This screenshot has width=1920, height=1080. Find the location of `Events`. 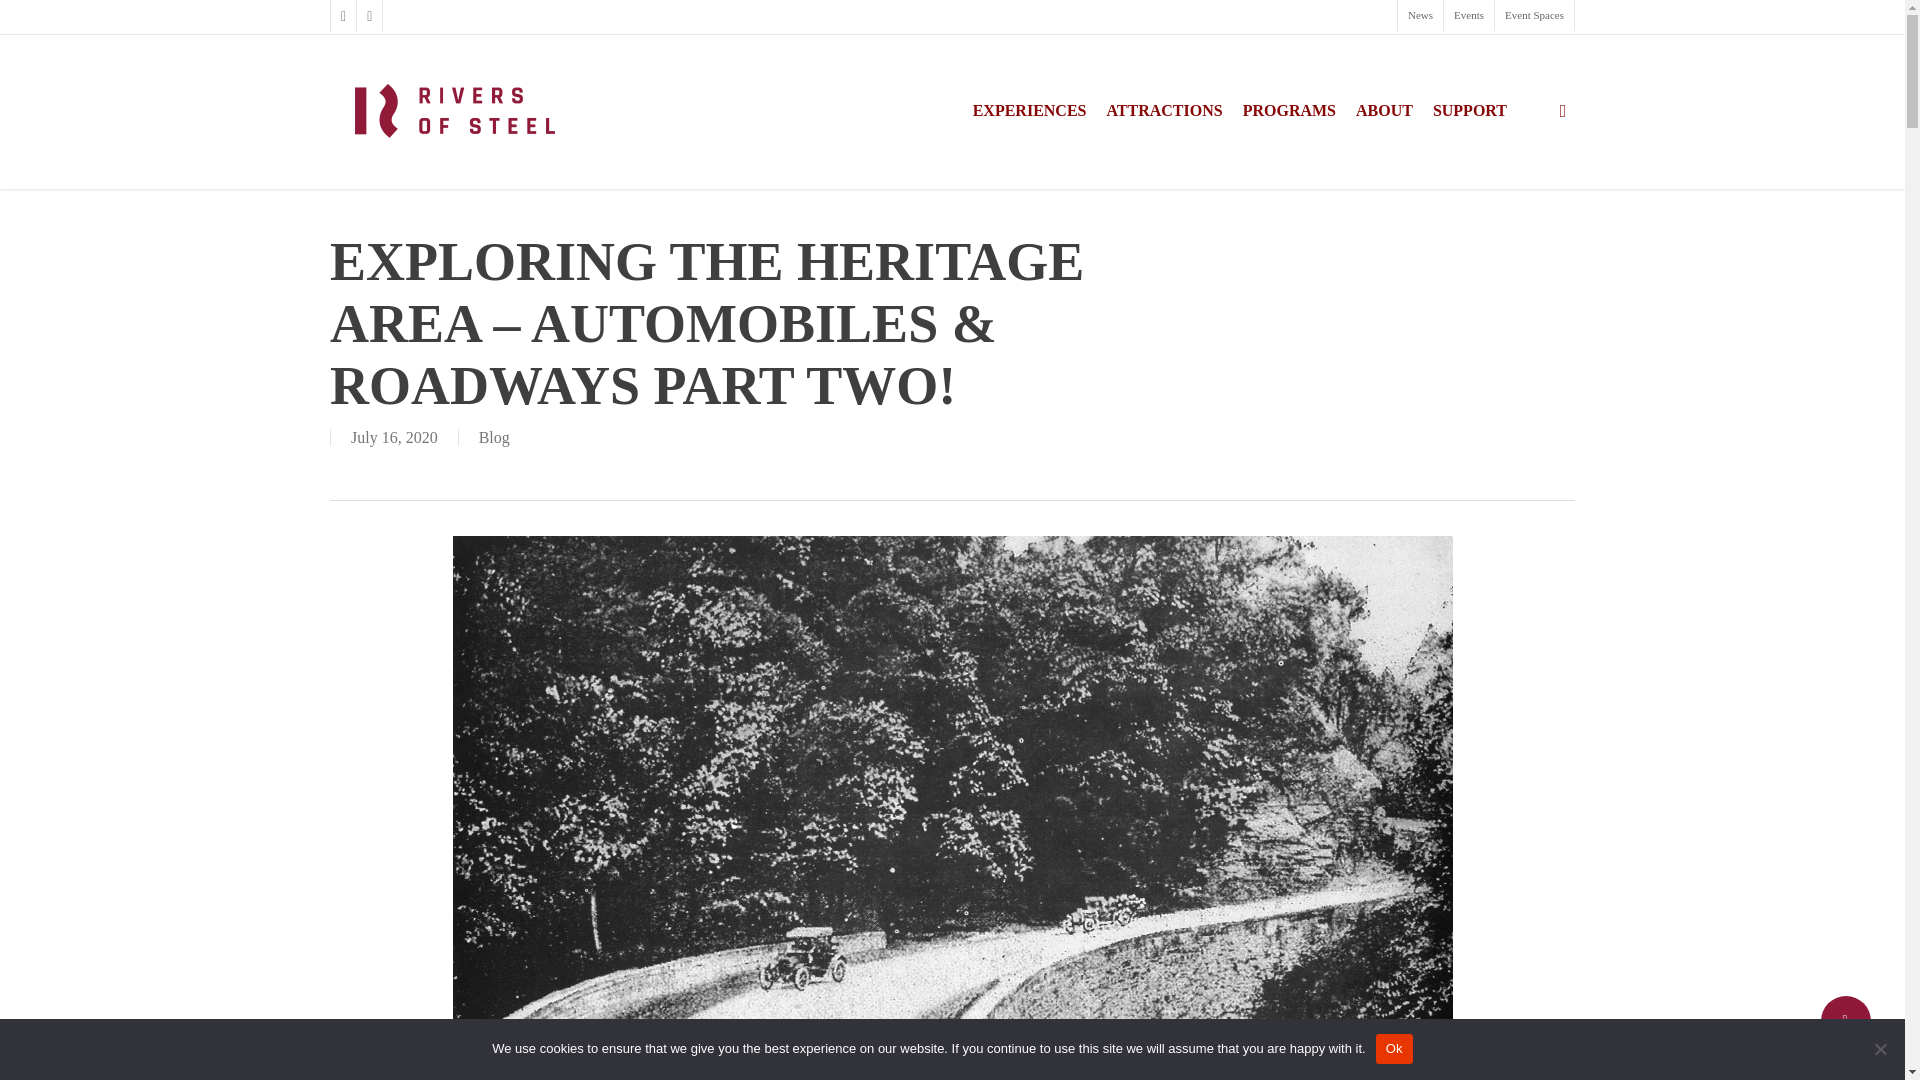

Events is located at coordinates (1468, 16).